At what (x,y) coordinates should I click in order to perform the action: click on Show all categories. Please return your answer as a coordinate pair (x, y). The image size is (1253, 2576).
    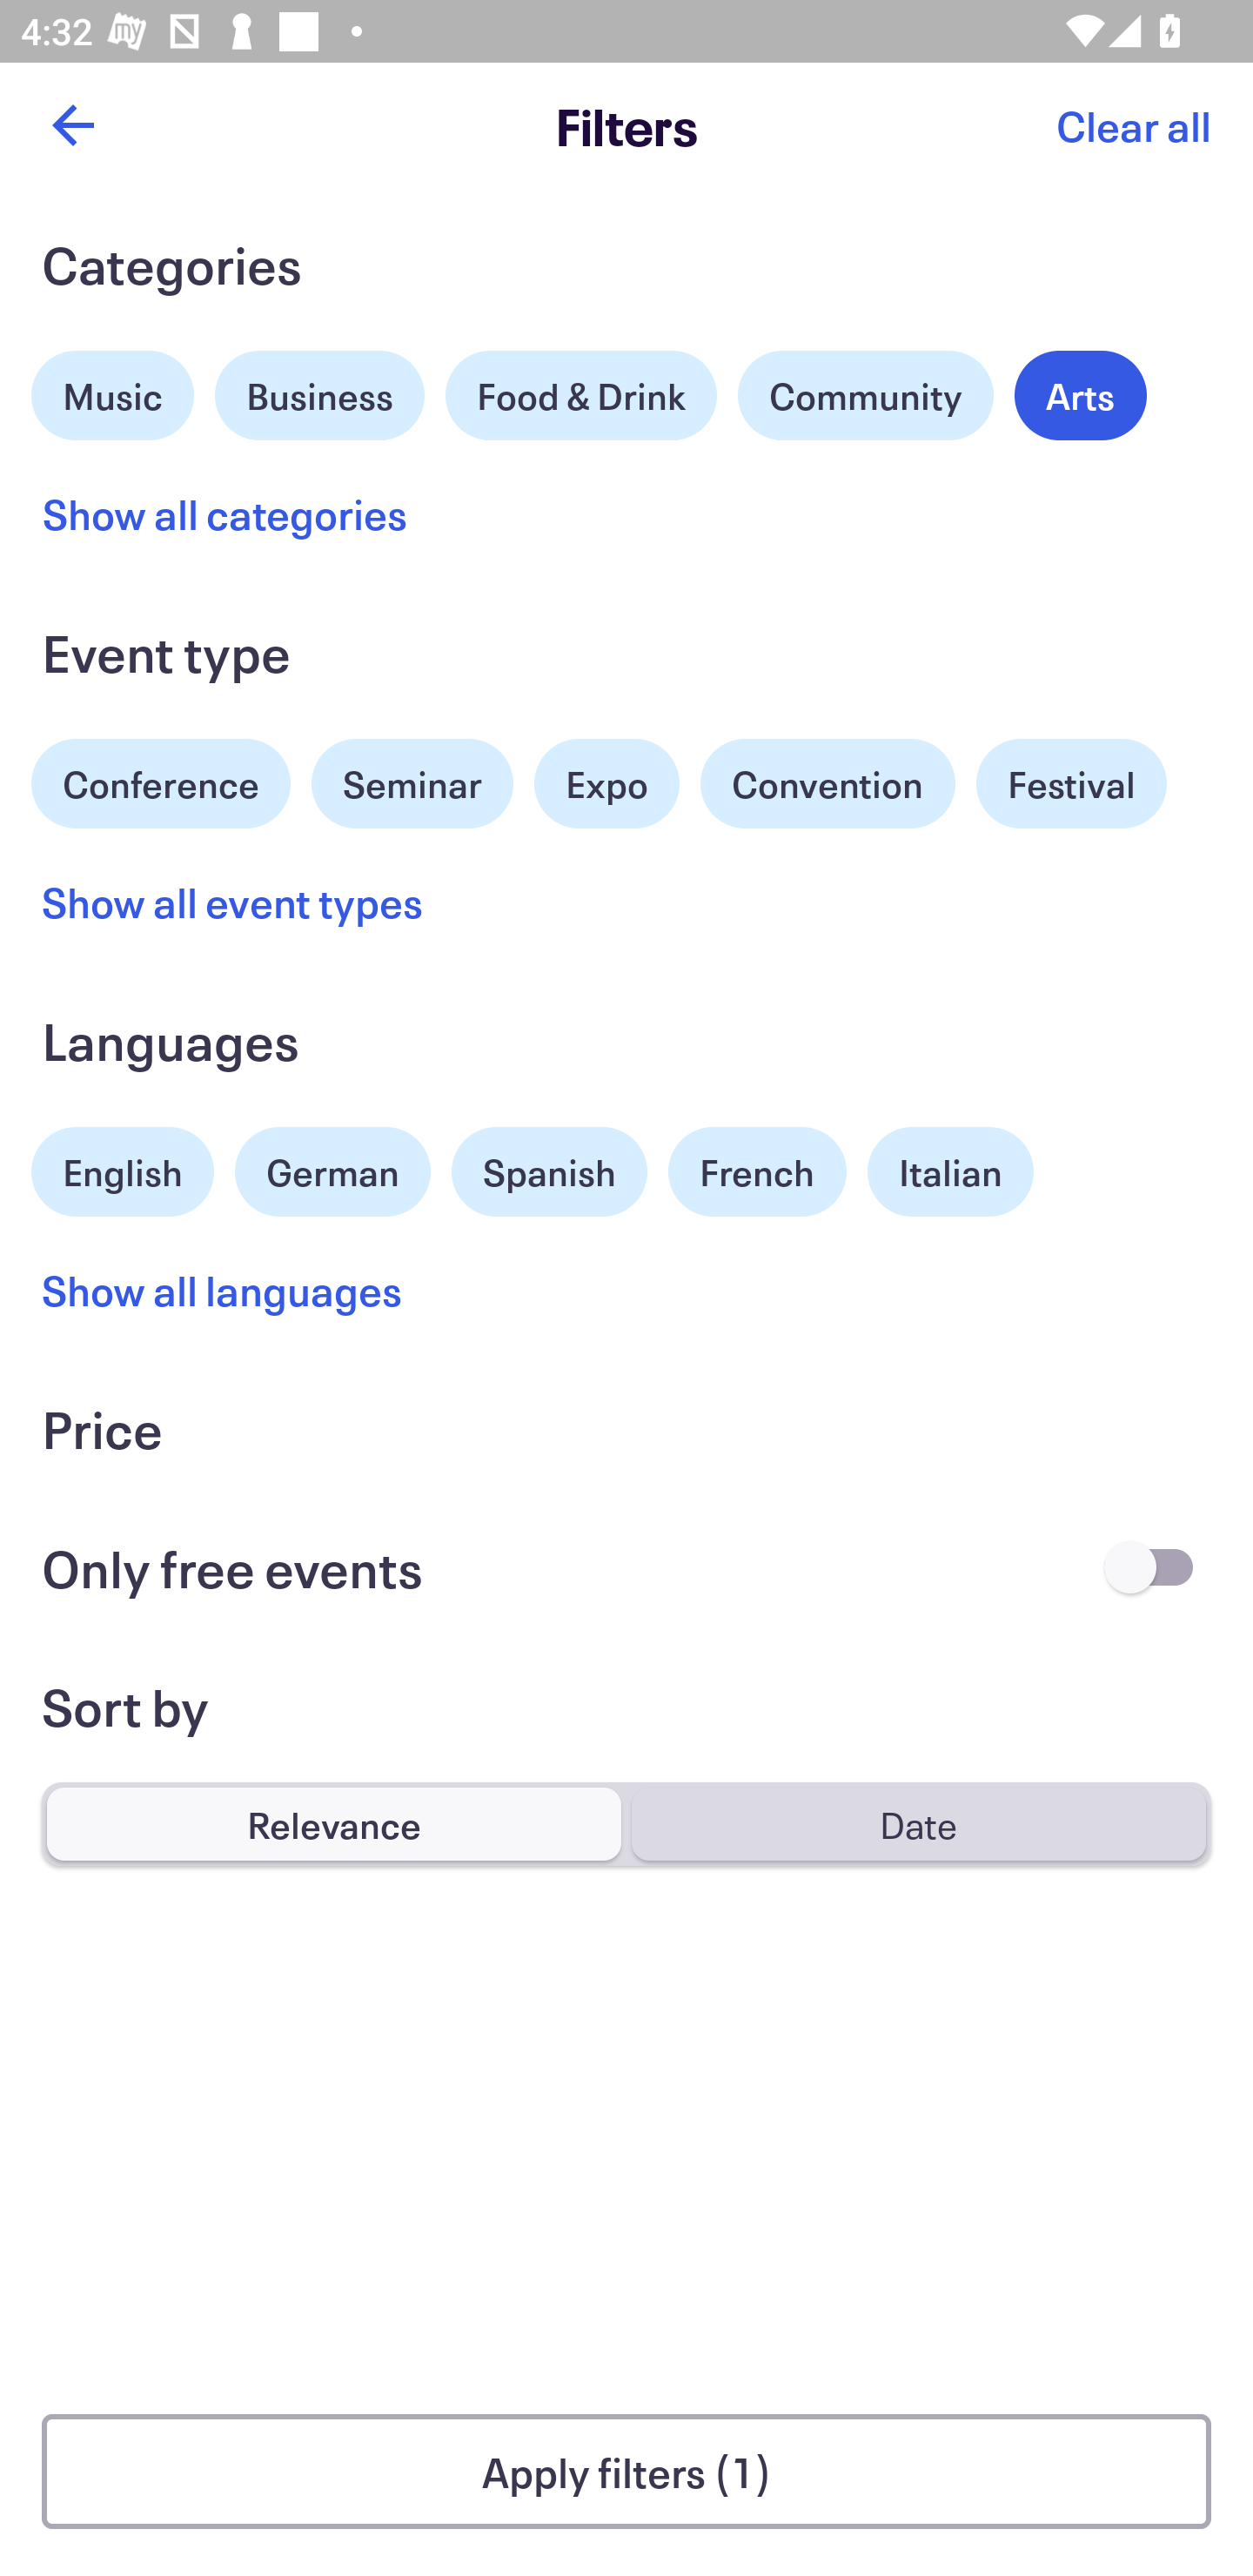
    Looking at the image, I should click on (224, 513).